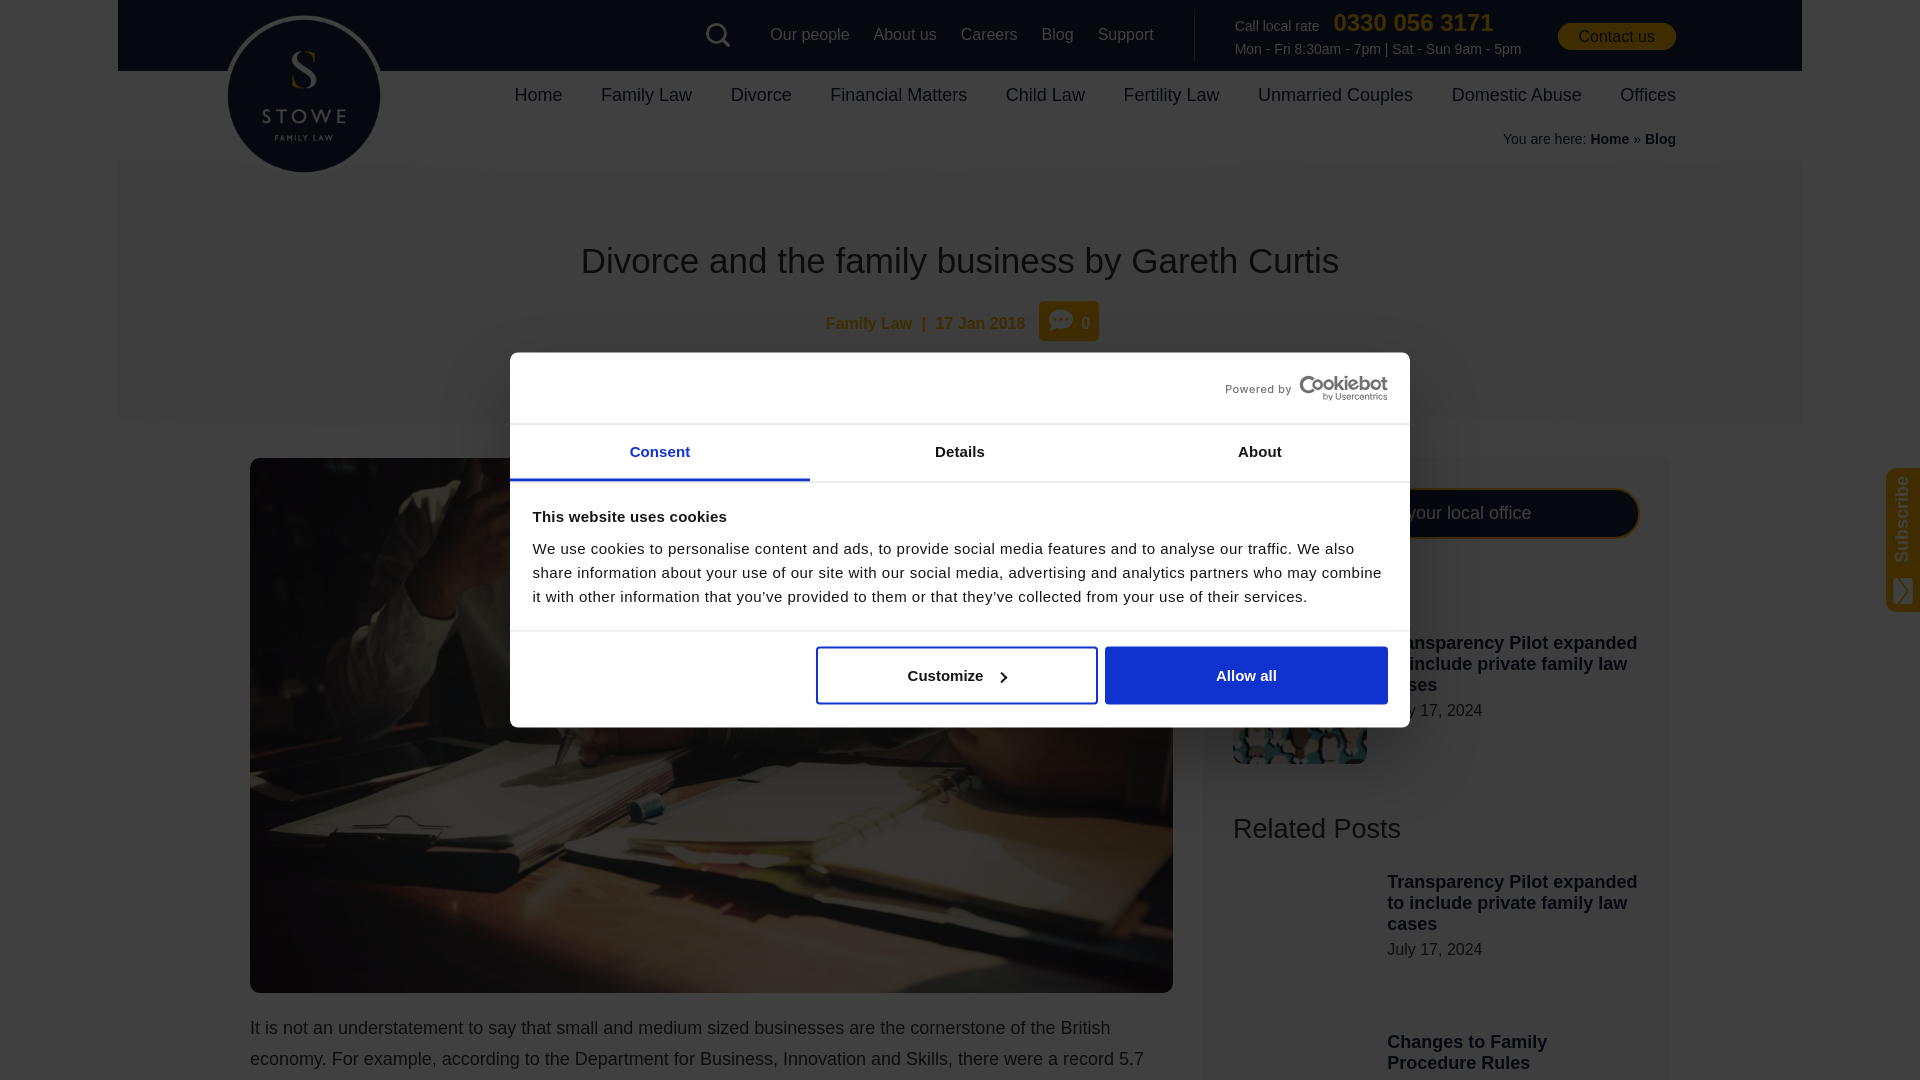 The height and width of the screenshot is (1080, 1920). What do you see at coordinates (660, 452) in the screenshot?
I see `Consent` at bounding box center [660, 452].